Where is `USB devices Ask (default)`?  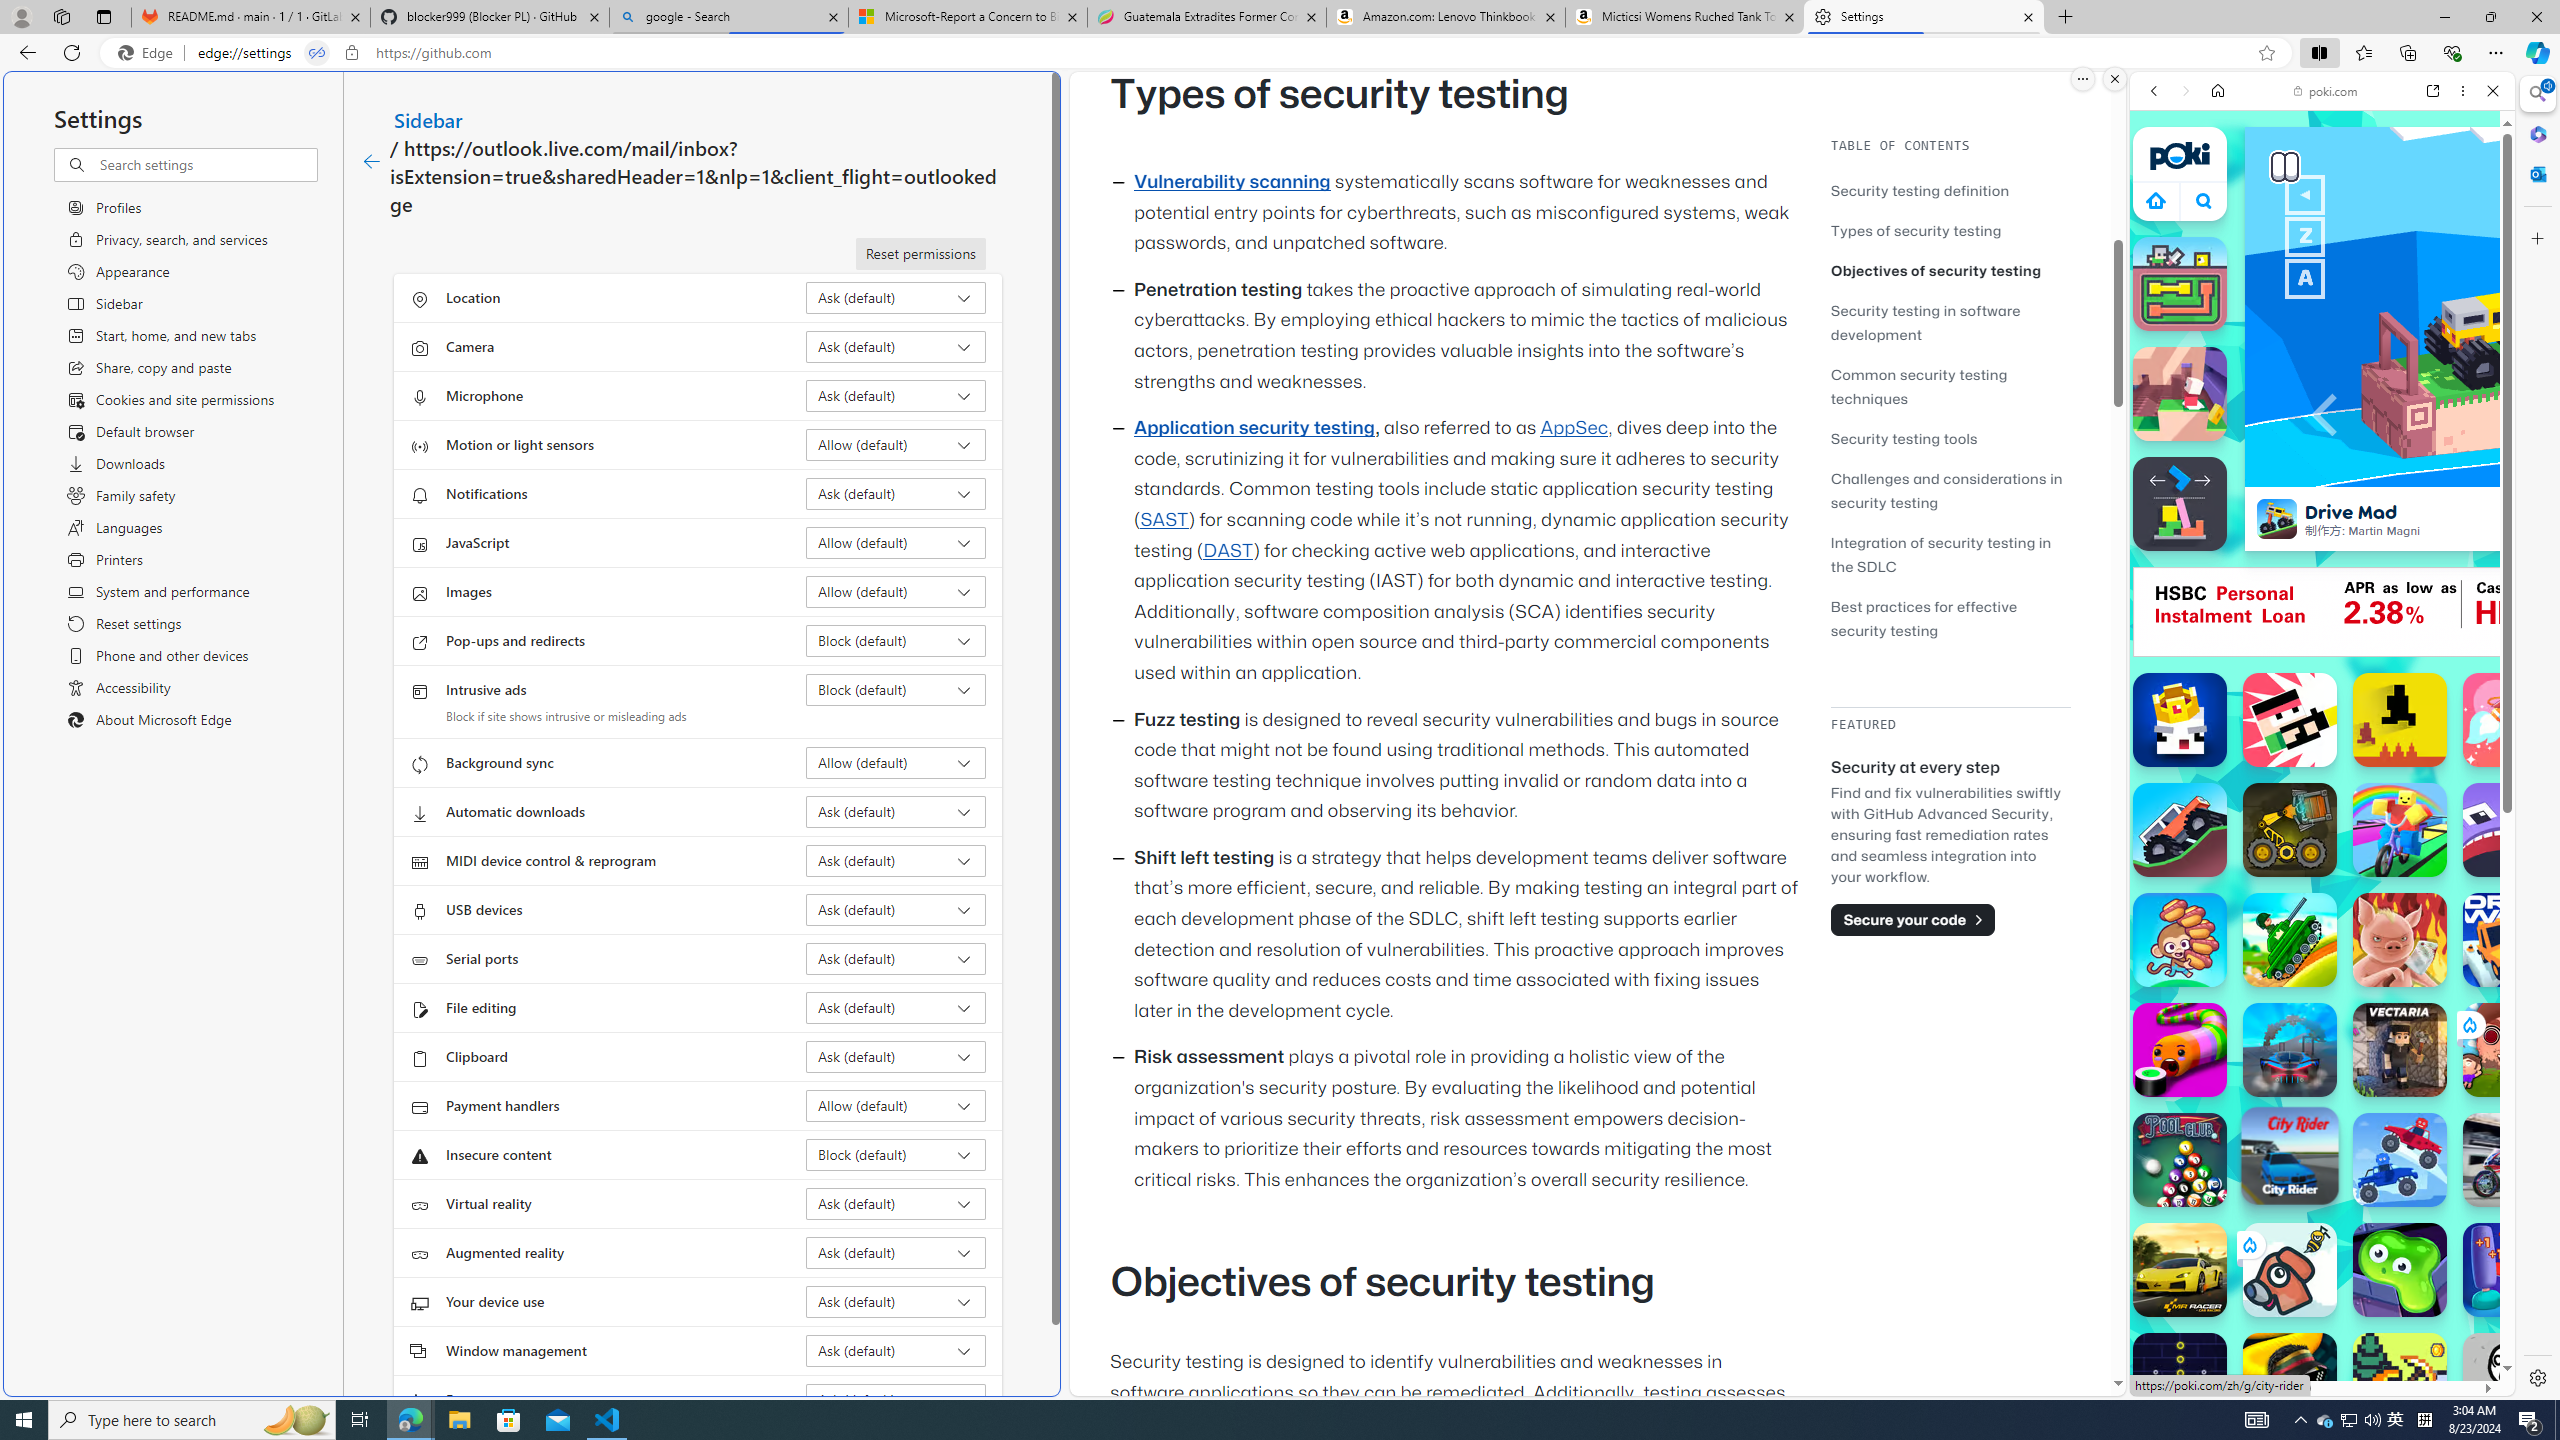 USB devices Ask (default) is located at coordinates (896, 910).